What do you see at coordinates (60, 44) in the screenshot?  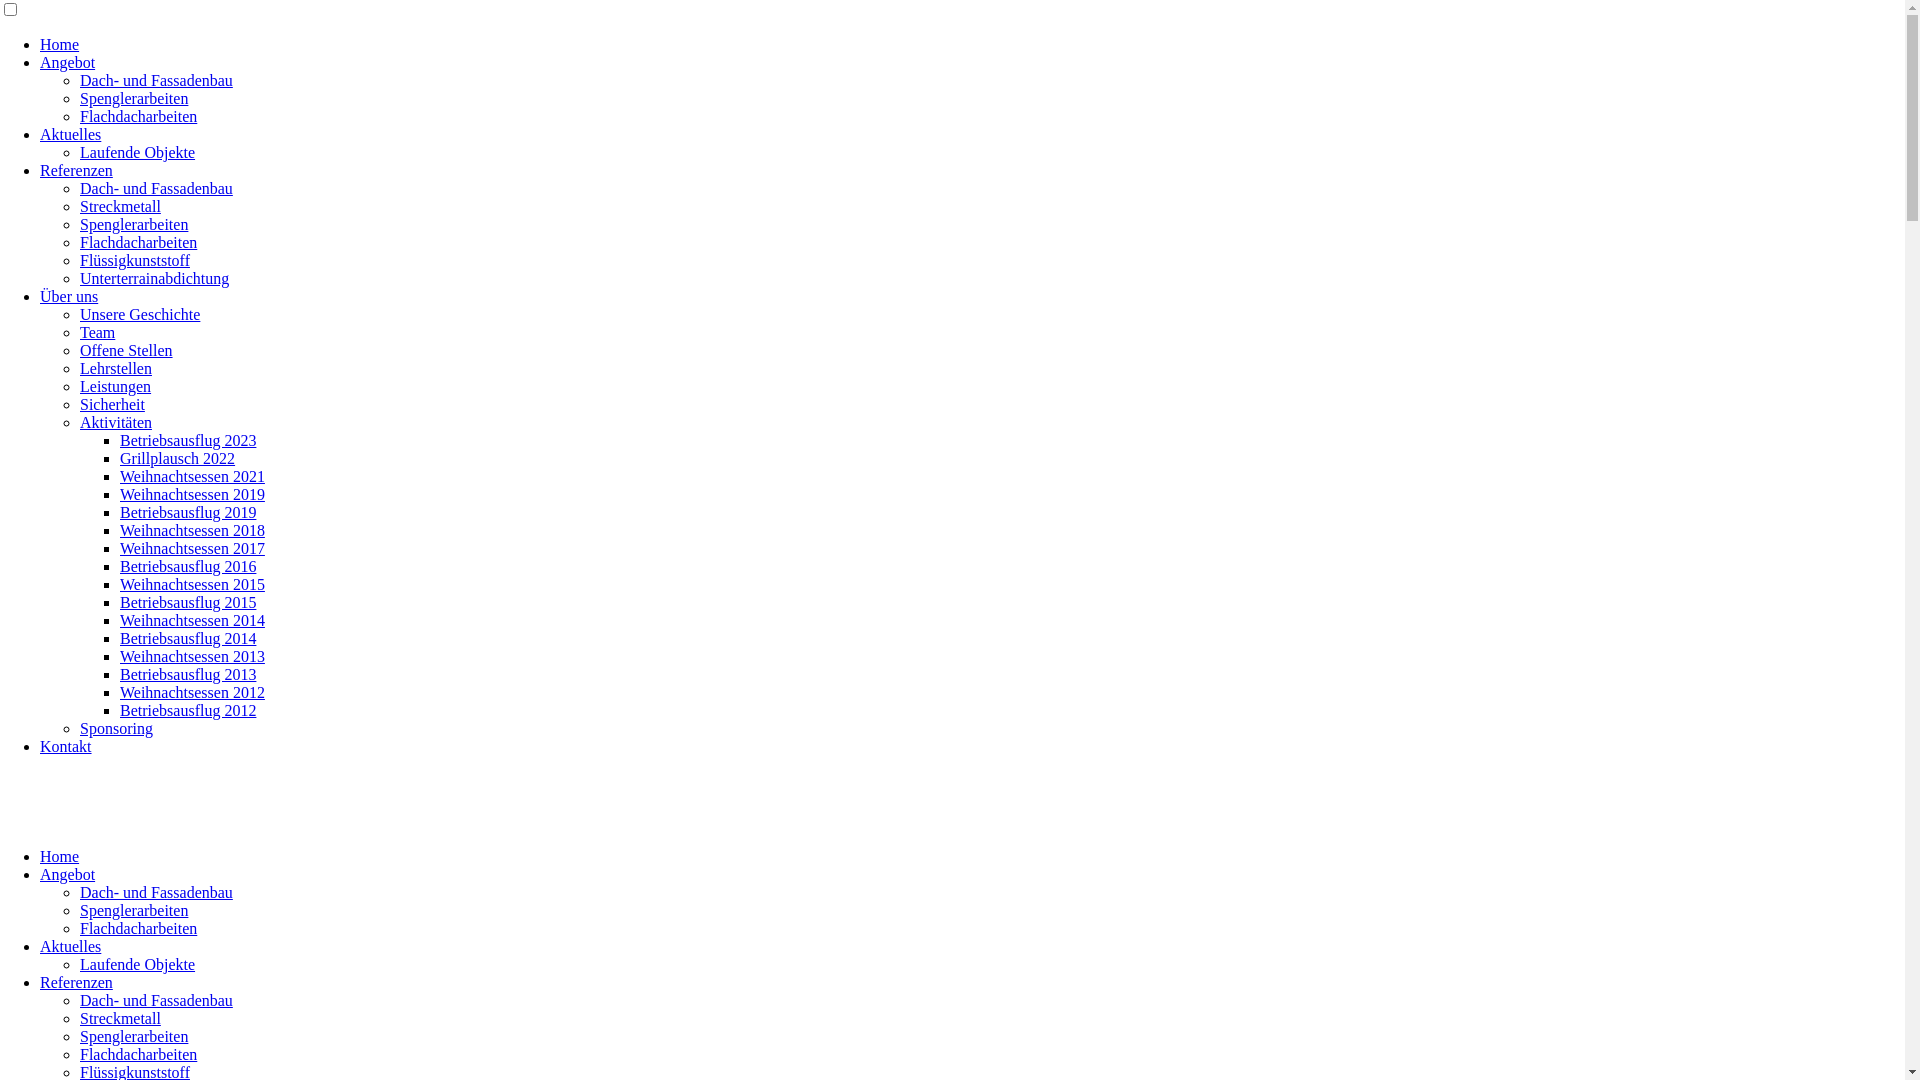 I see `Home` at bounding box center [60, 44].